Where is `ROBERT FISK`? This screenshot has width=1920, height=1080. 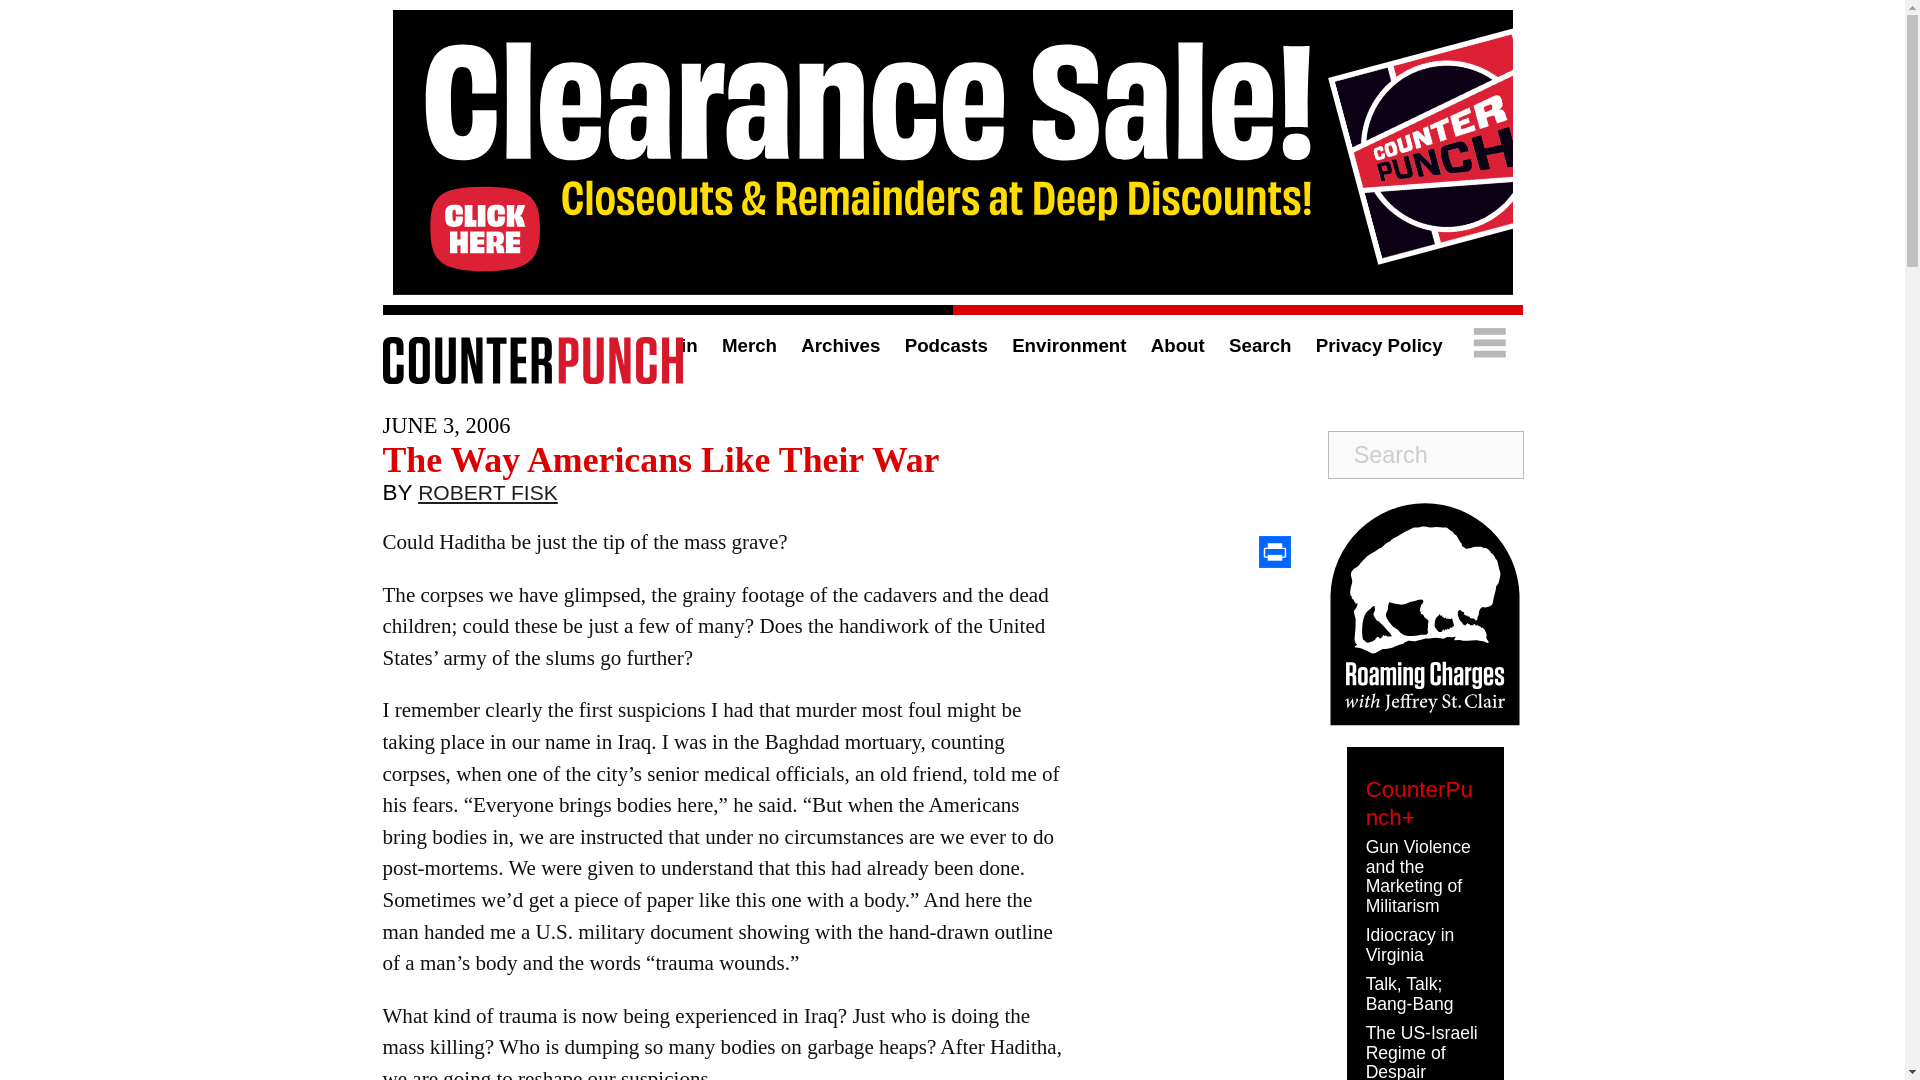
ROBERT FISK is located at coordinates (488, 497).